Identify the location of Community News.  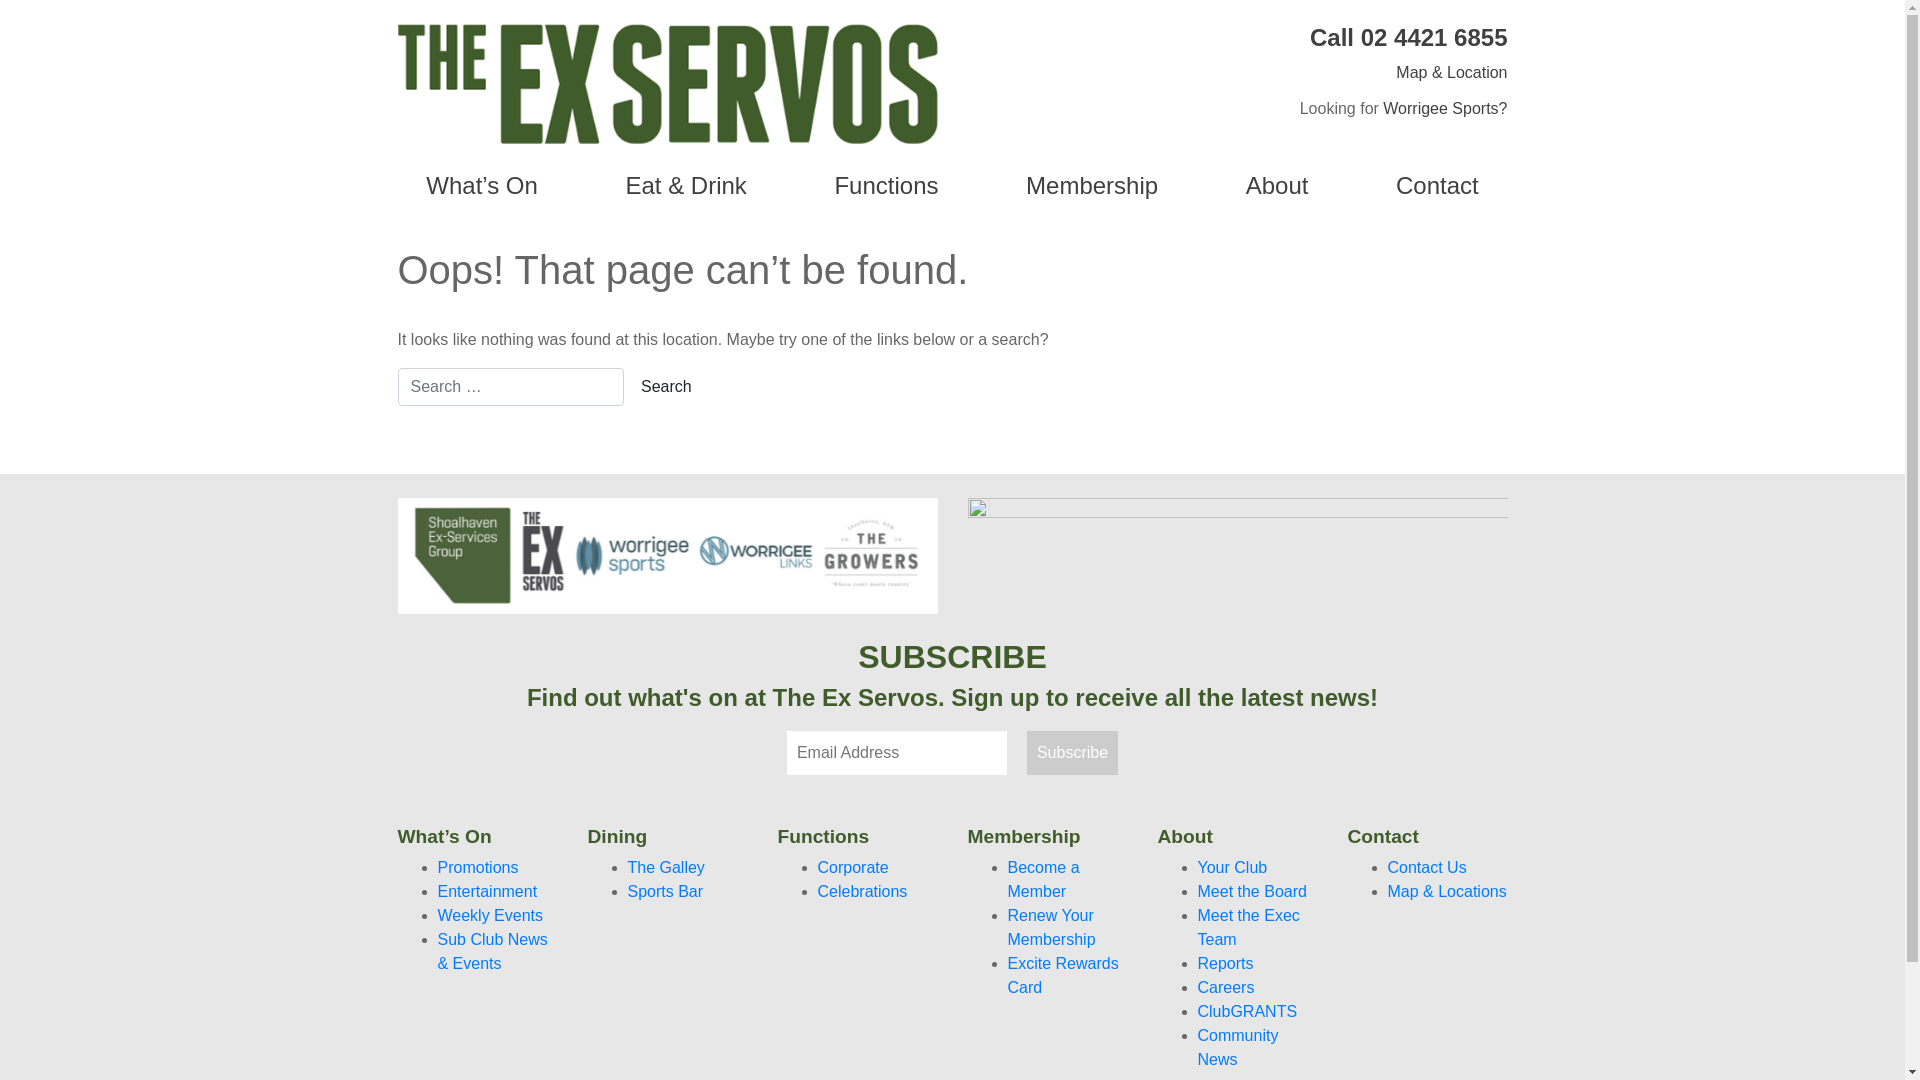
(1238, 1048).